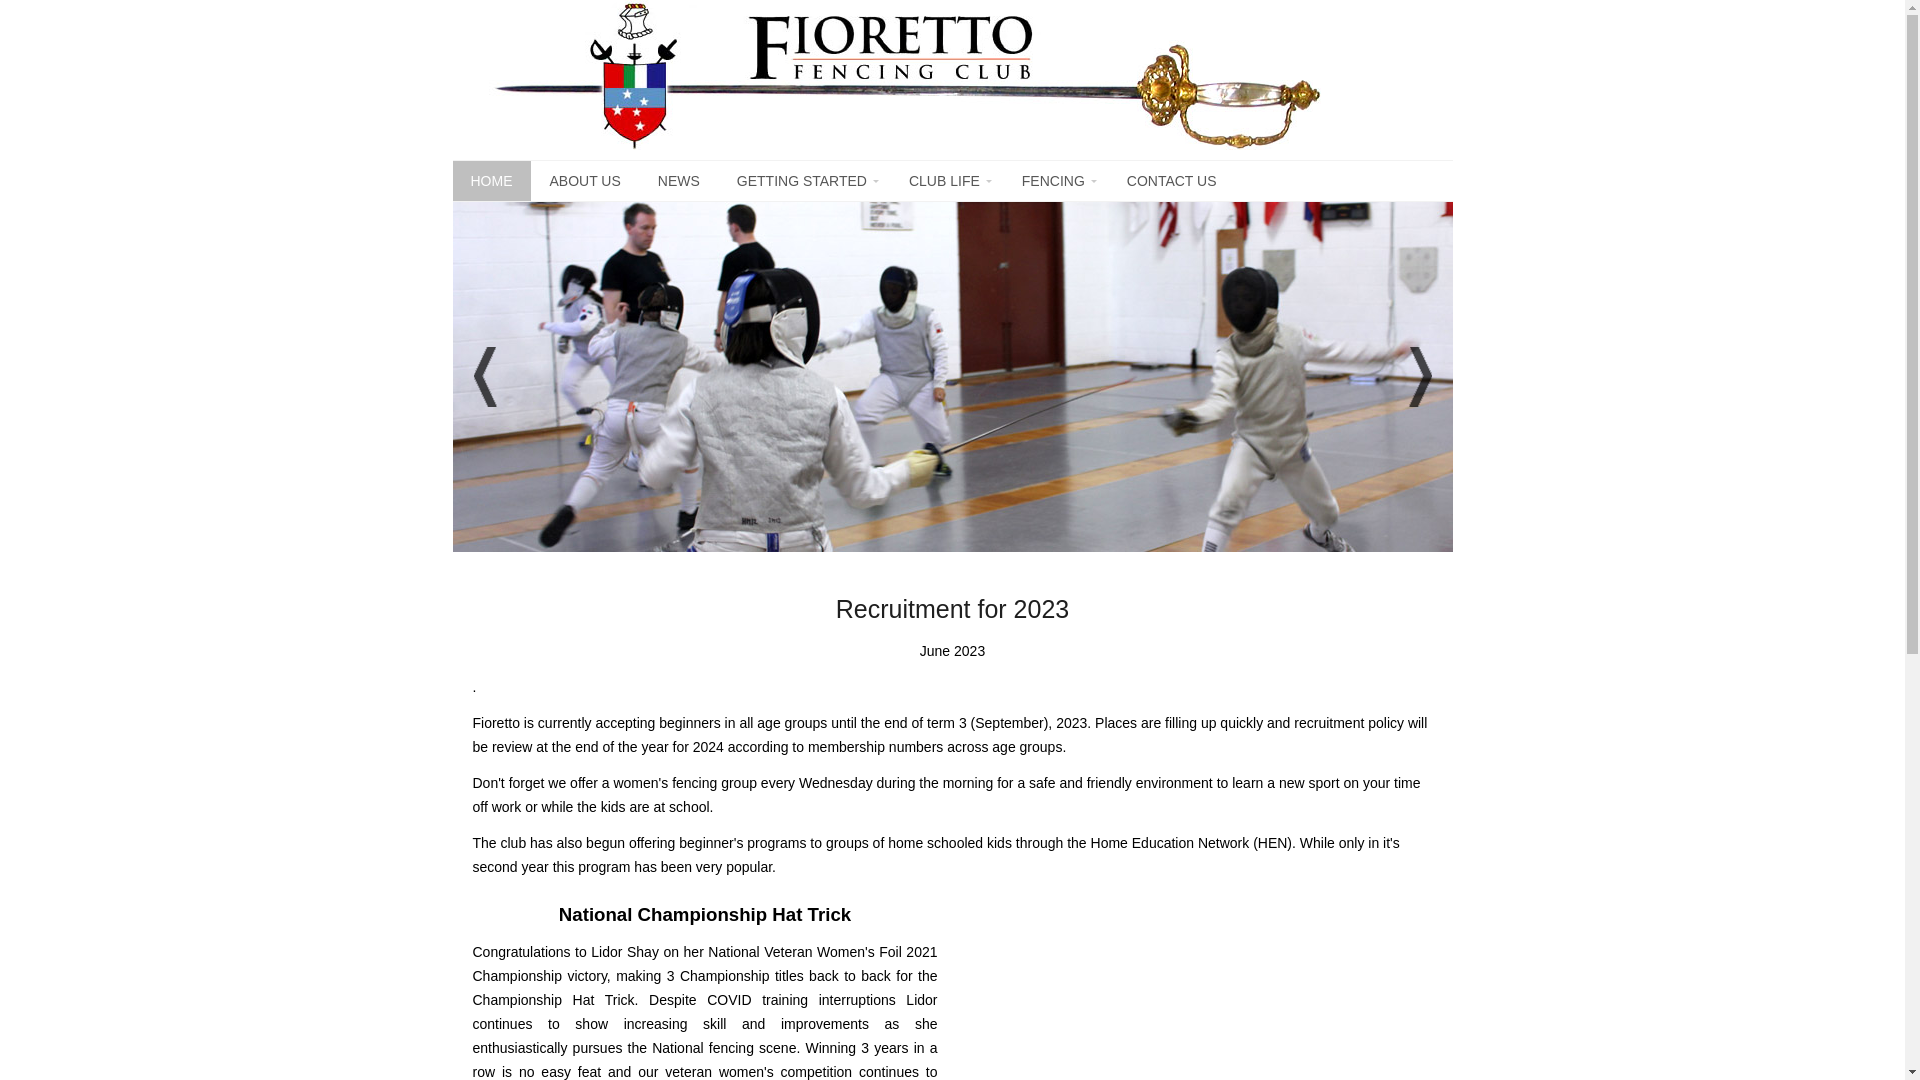 The height and width of the screenshot is (1080, 1920). I want to click on CONTACT US, so click(1172, 181).